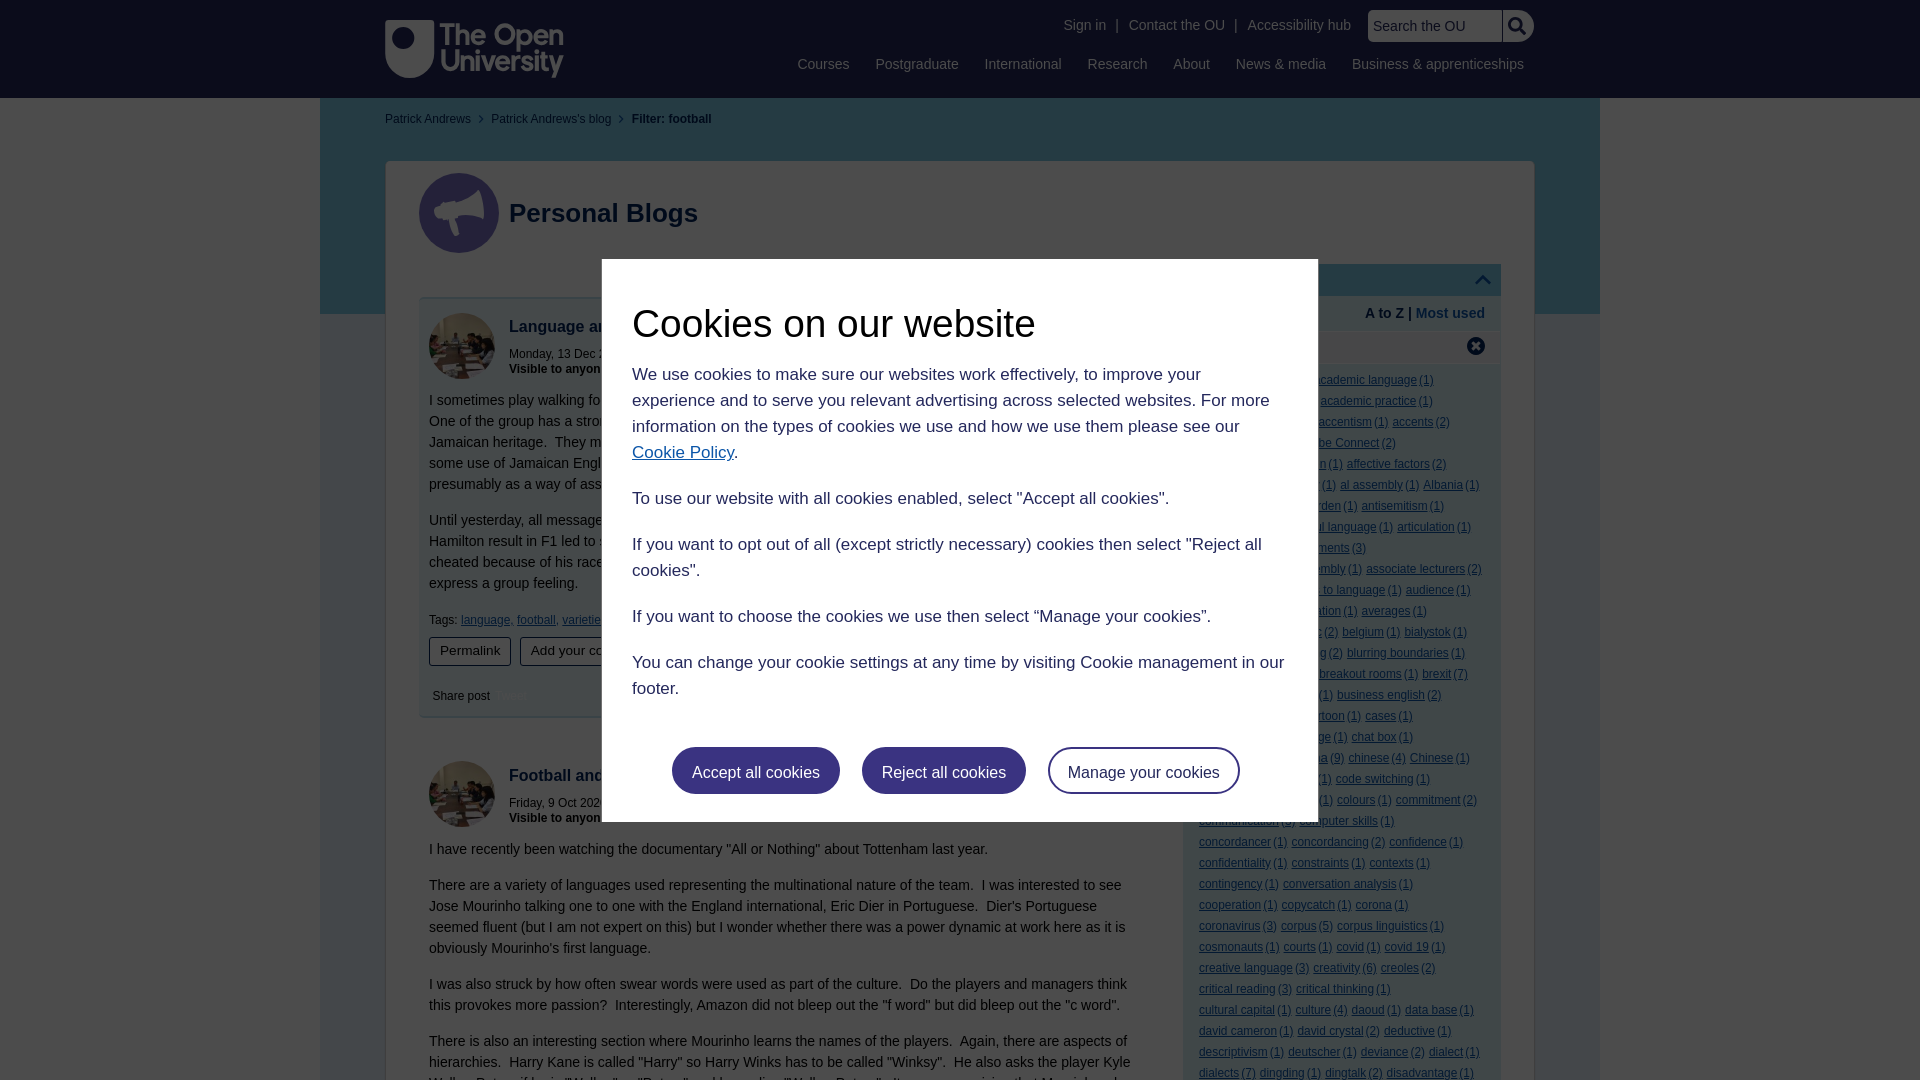 The width and height of the screenshot is (1920, 1080). What do you see at coordinates (474, 48) in the screenshot?
I see `The Open University` at bounding box center [474, 48].